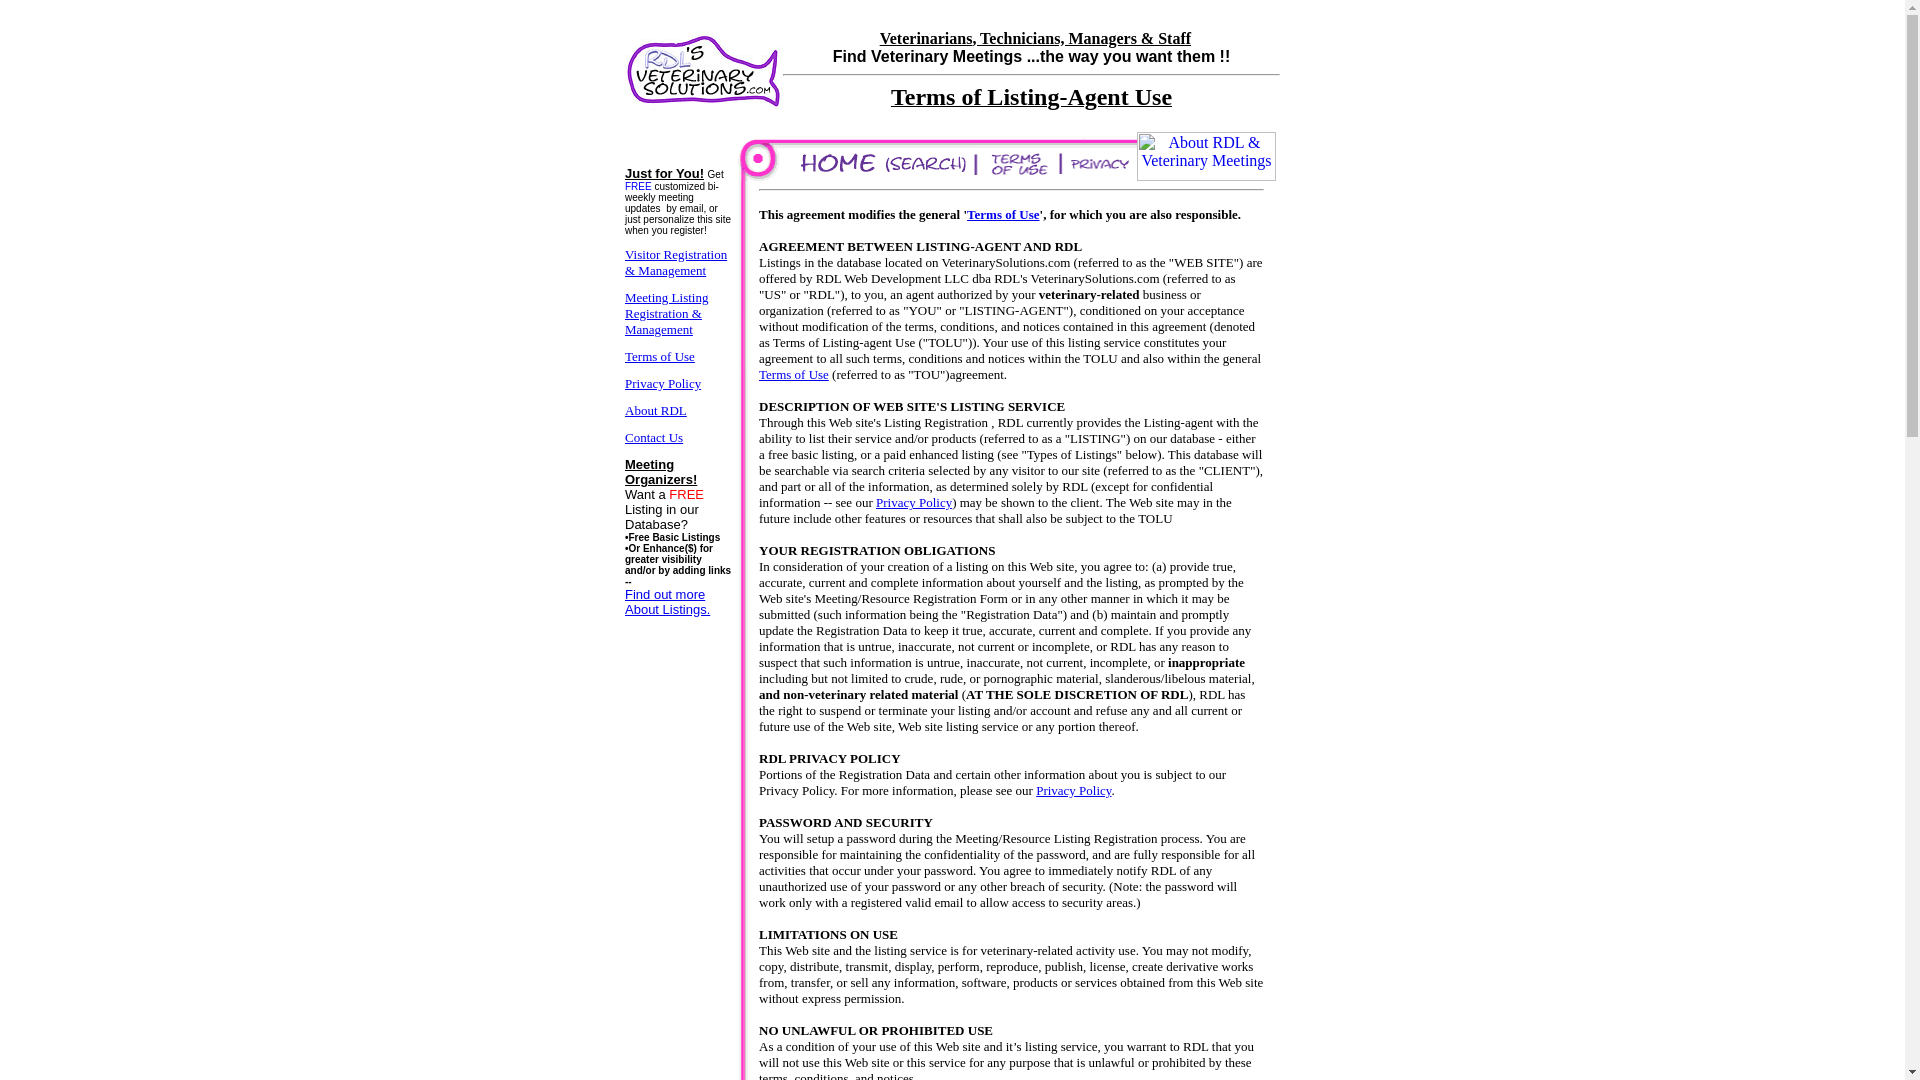 This screenshot has width=1920, height=1080. I want to click on Find out more About Listings., so click(668, 608).